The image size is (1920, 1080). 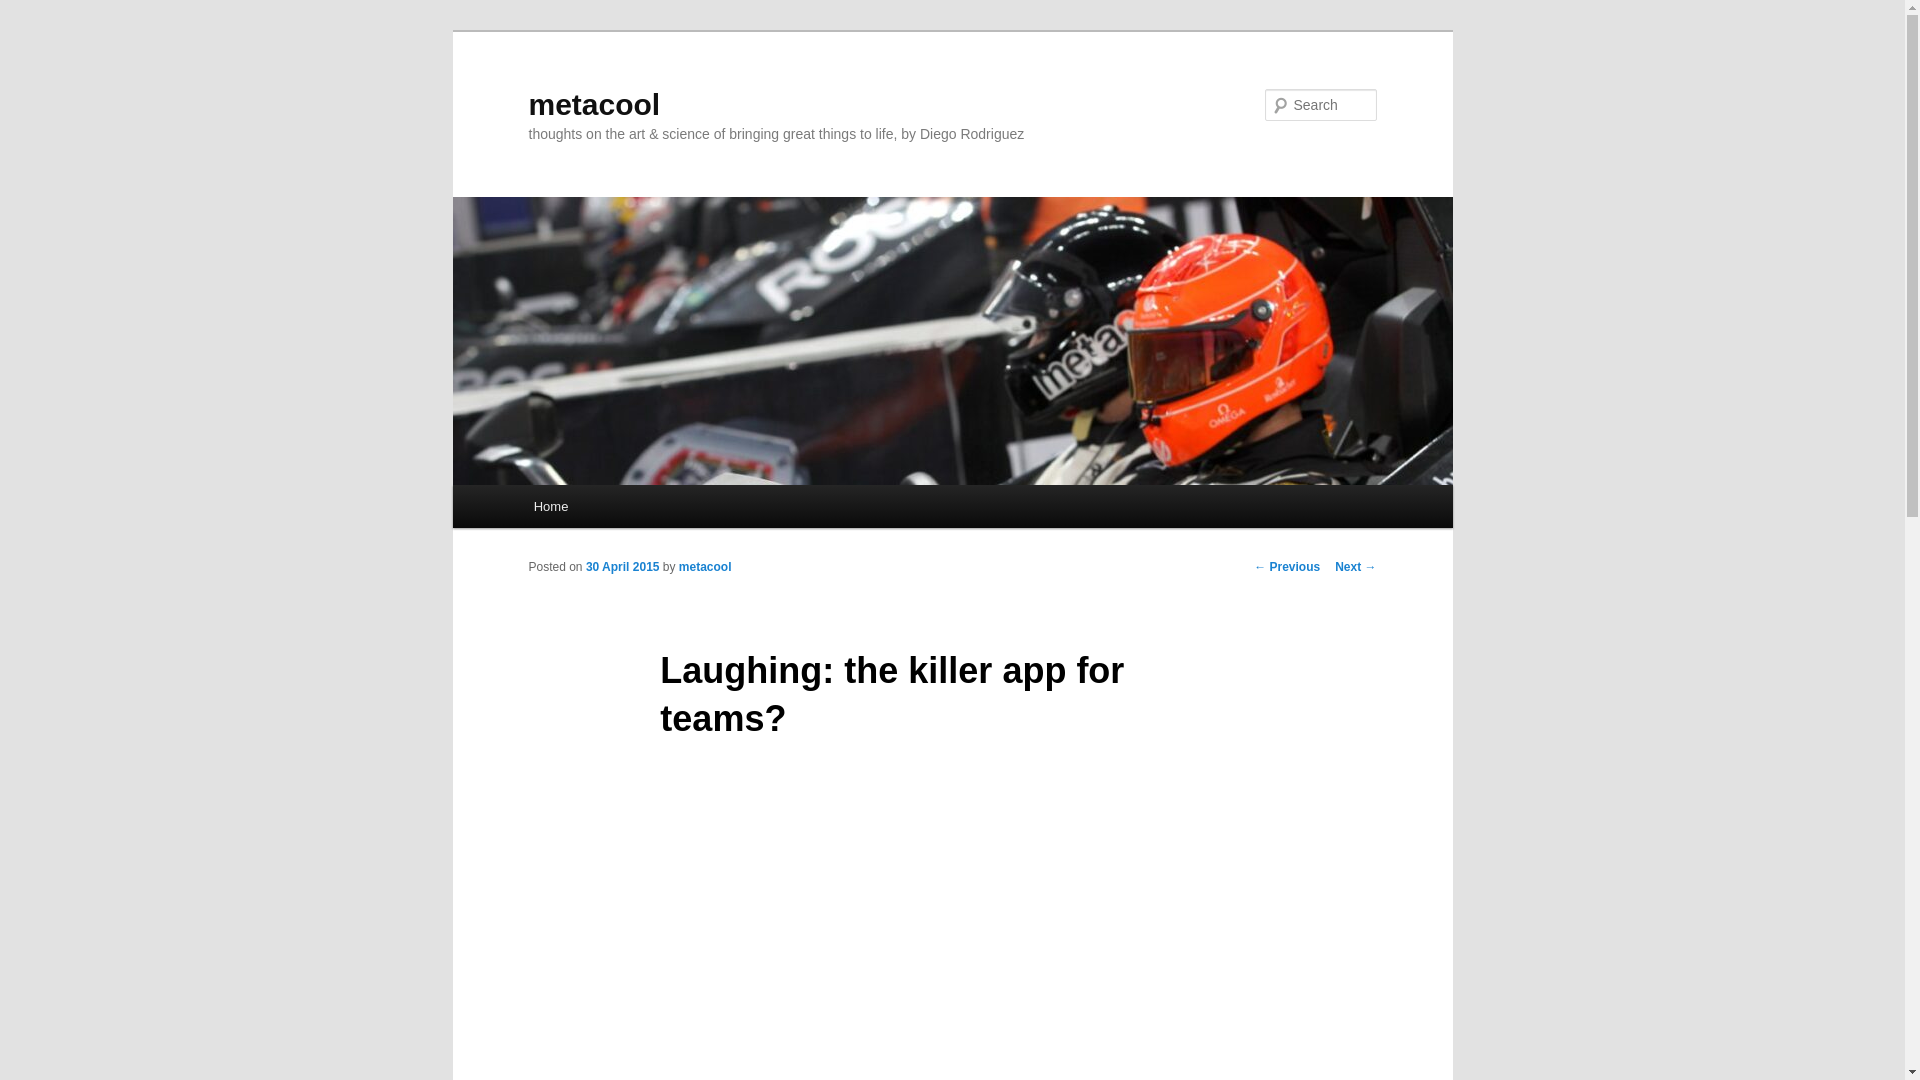 I want to click on metacool, so click(x=594, y=104).